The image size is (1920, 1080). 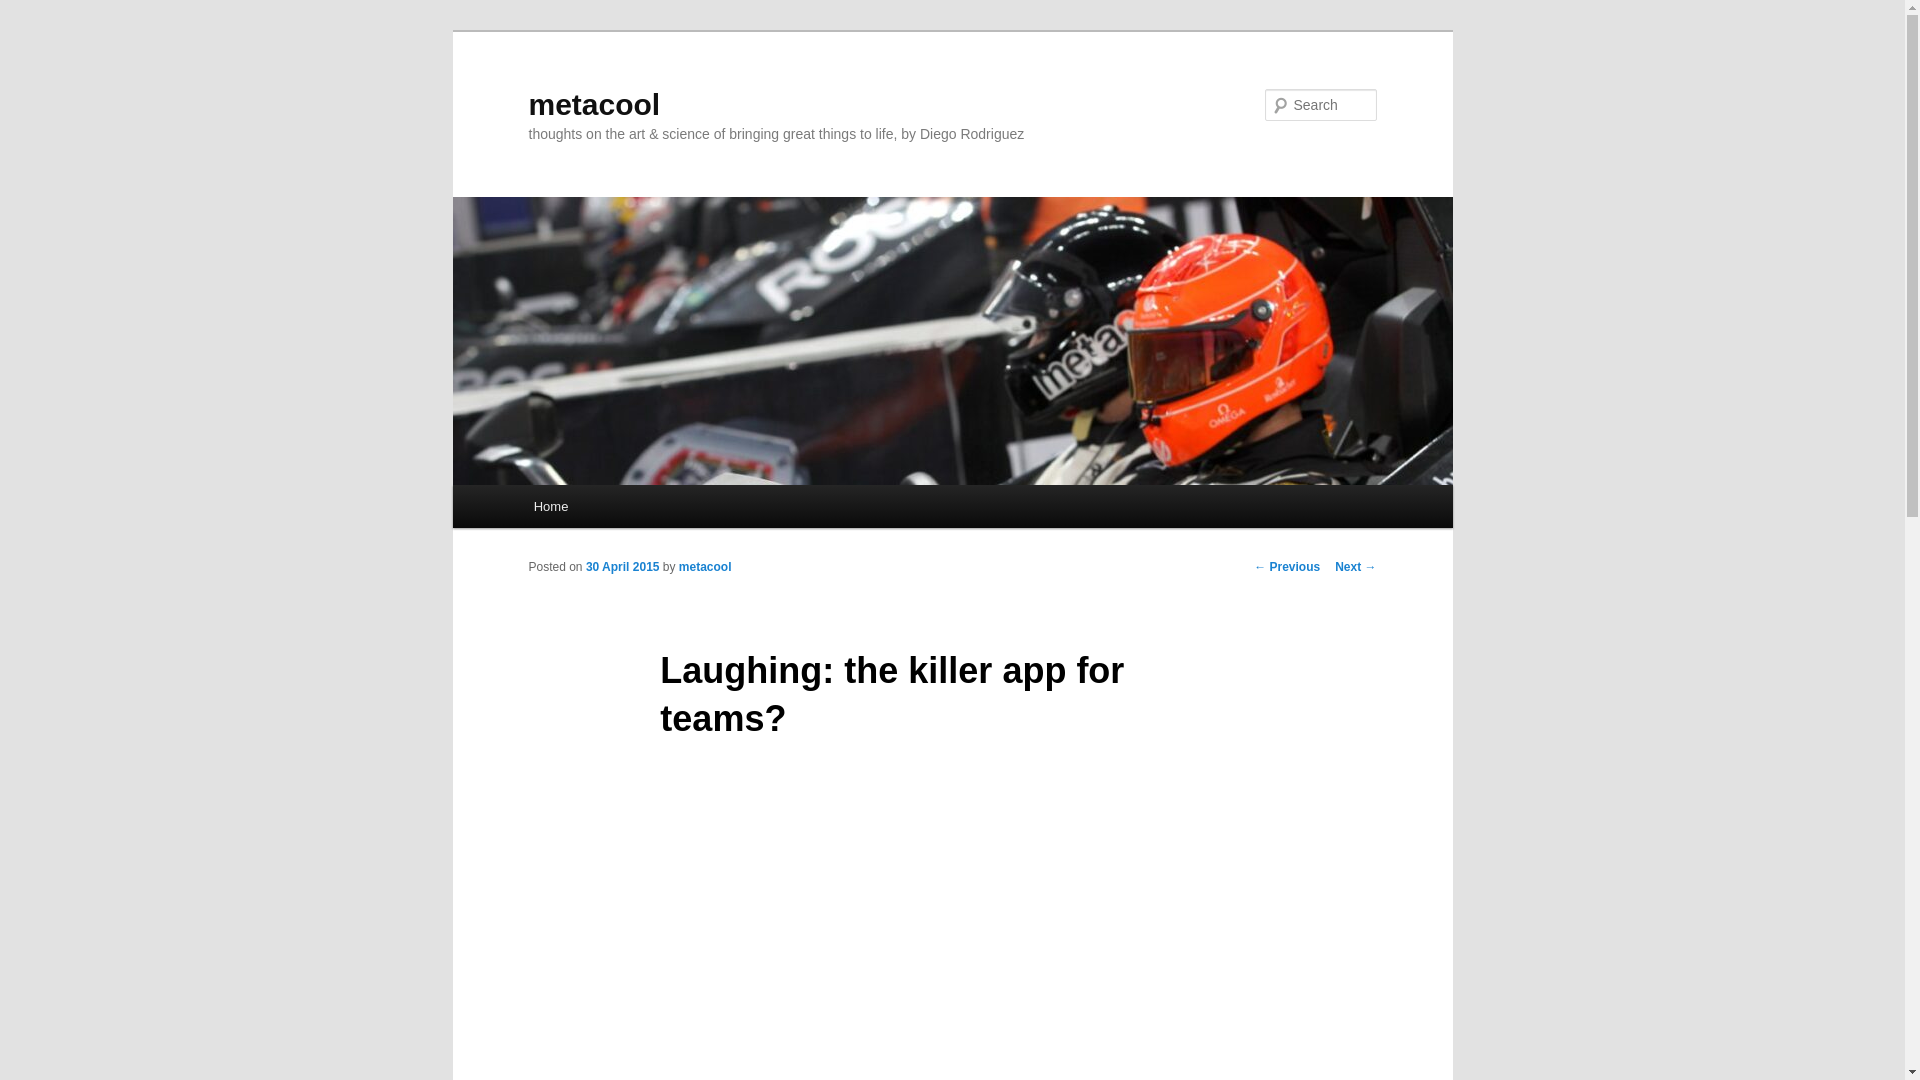 I want to click on metacool, so click(x=594, y=104).